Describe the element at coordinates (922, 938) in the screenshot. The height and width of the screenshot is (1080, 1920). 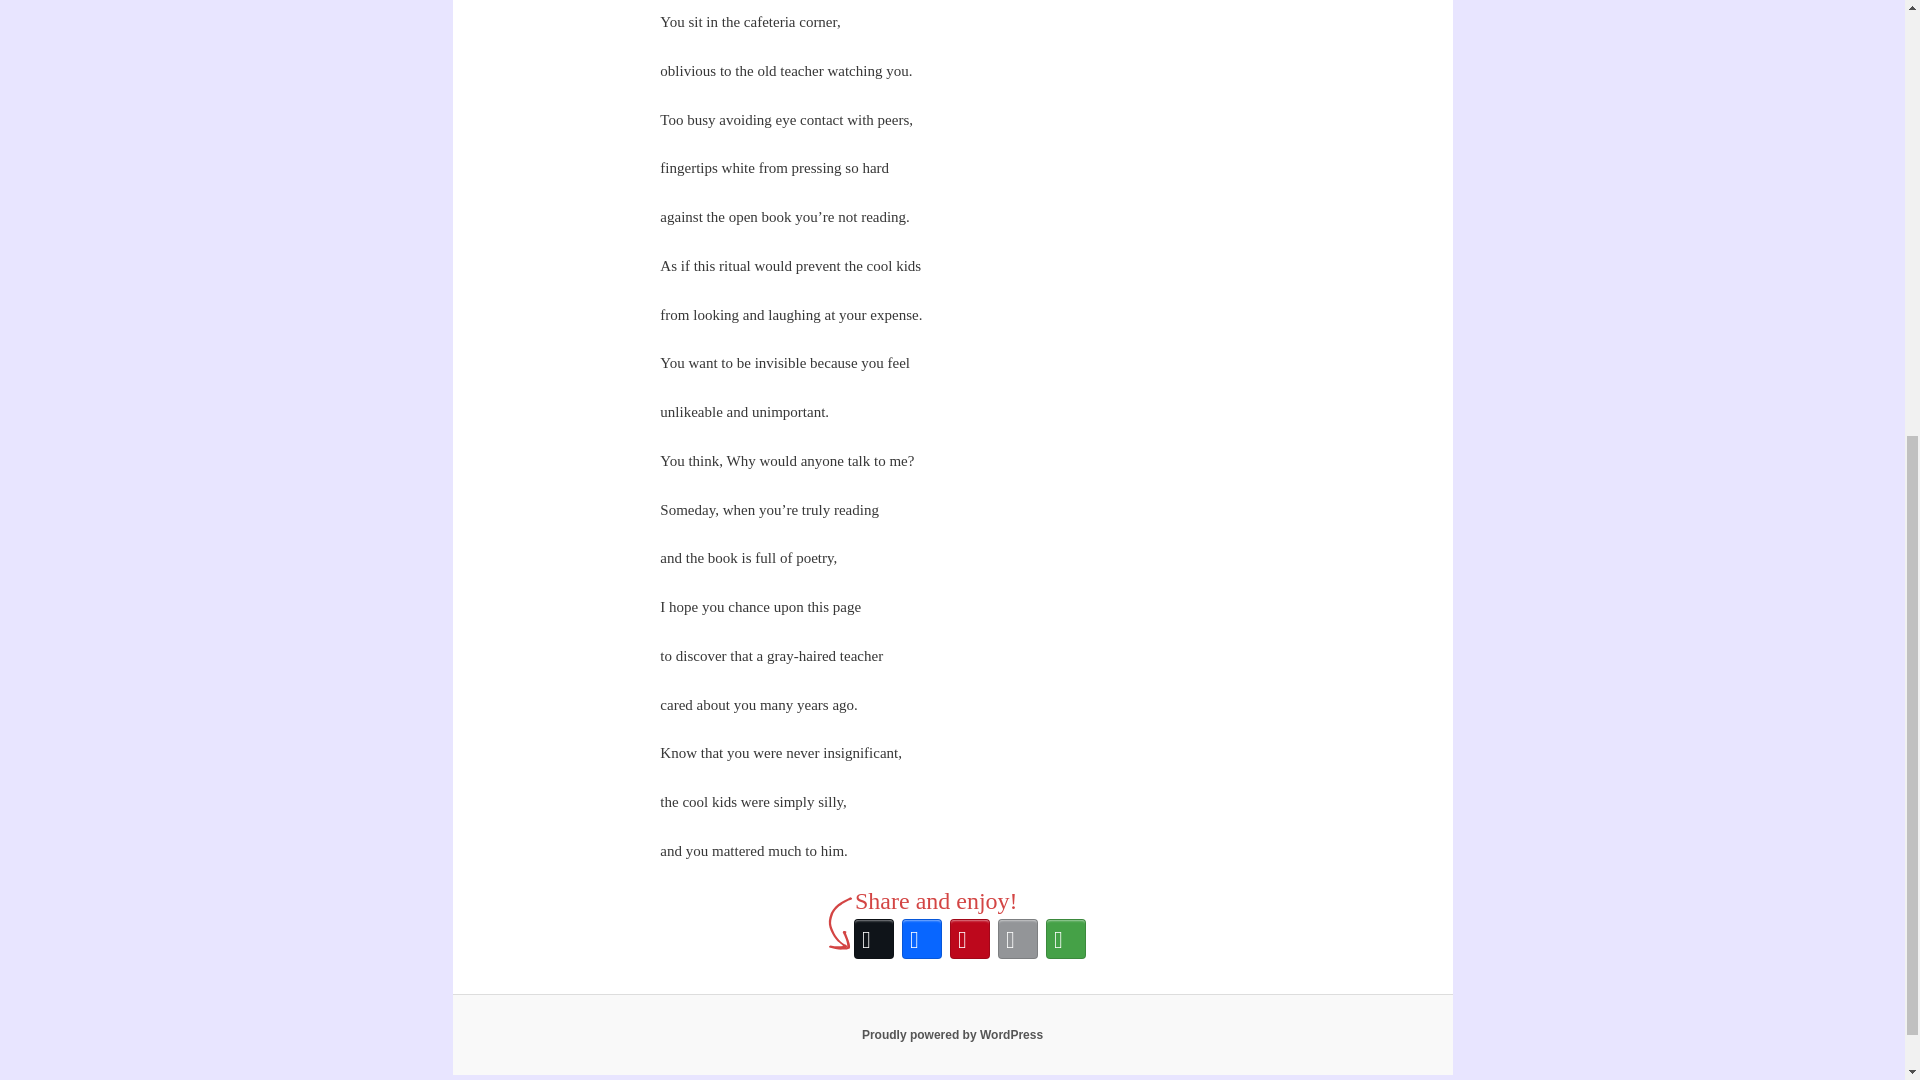
I see `Facebook` at that location.